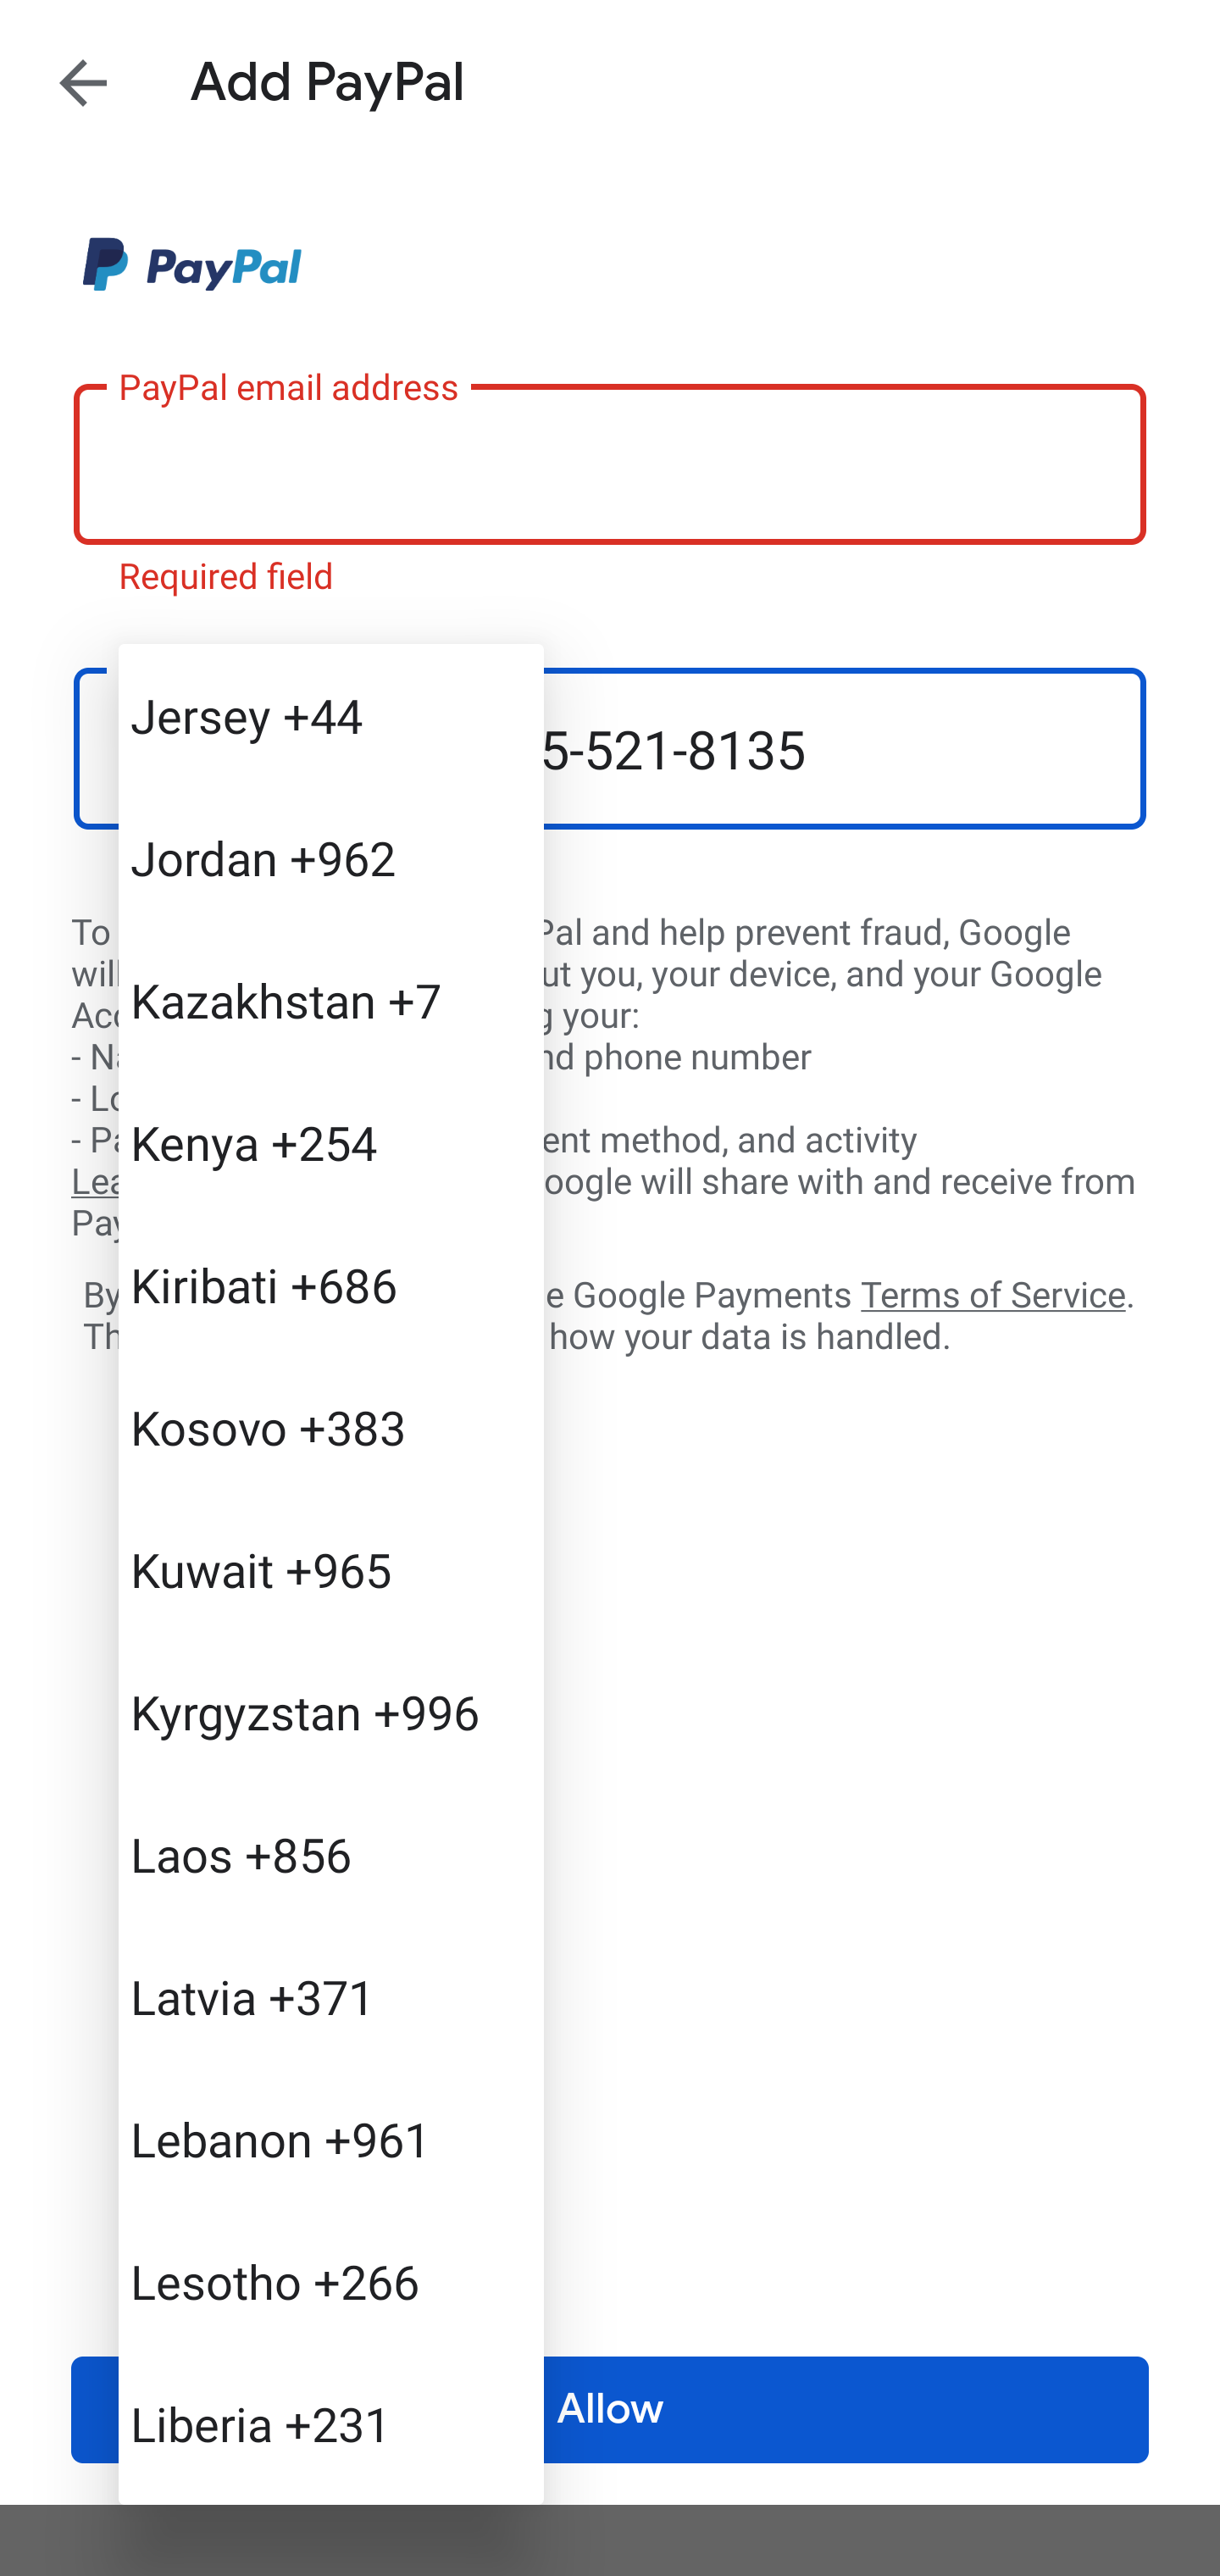 This screenshot has height=2576, width=1220. I want to click on Lesotho +266, so click(330, 2281).